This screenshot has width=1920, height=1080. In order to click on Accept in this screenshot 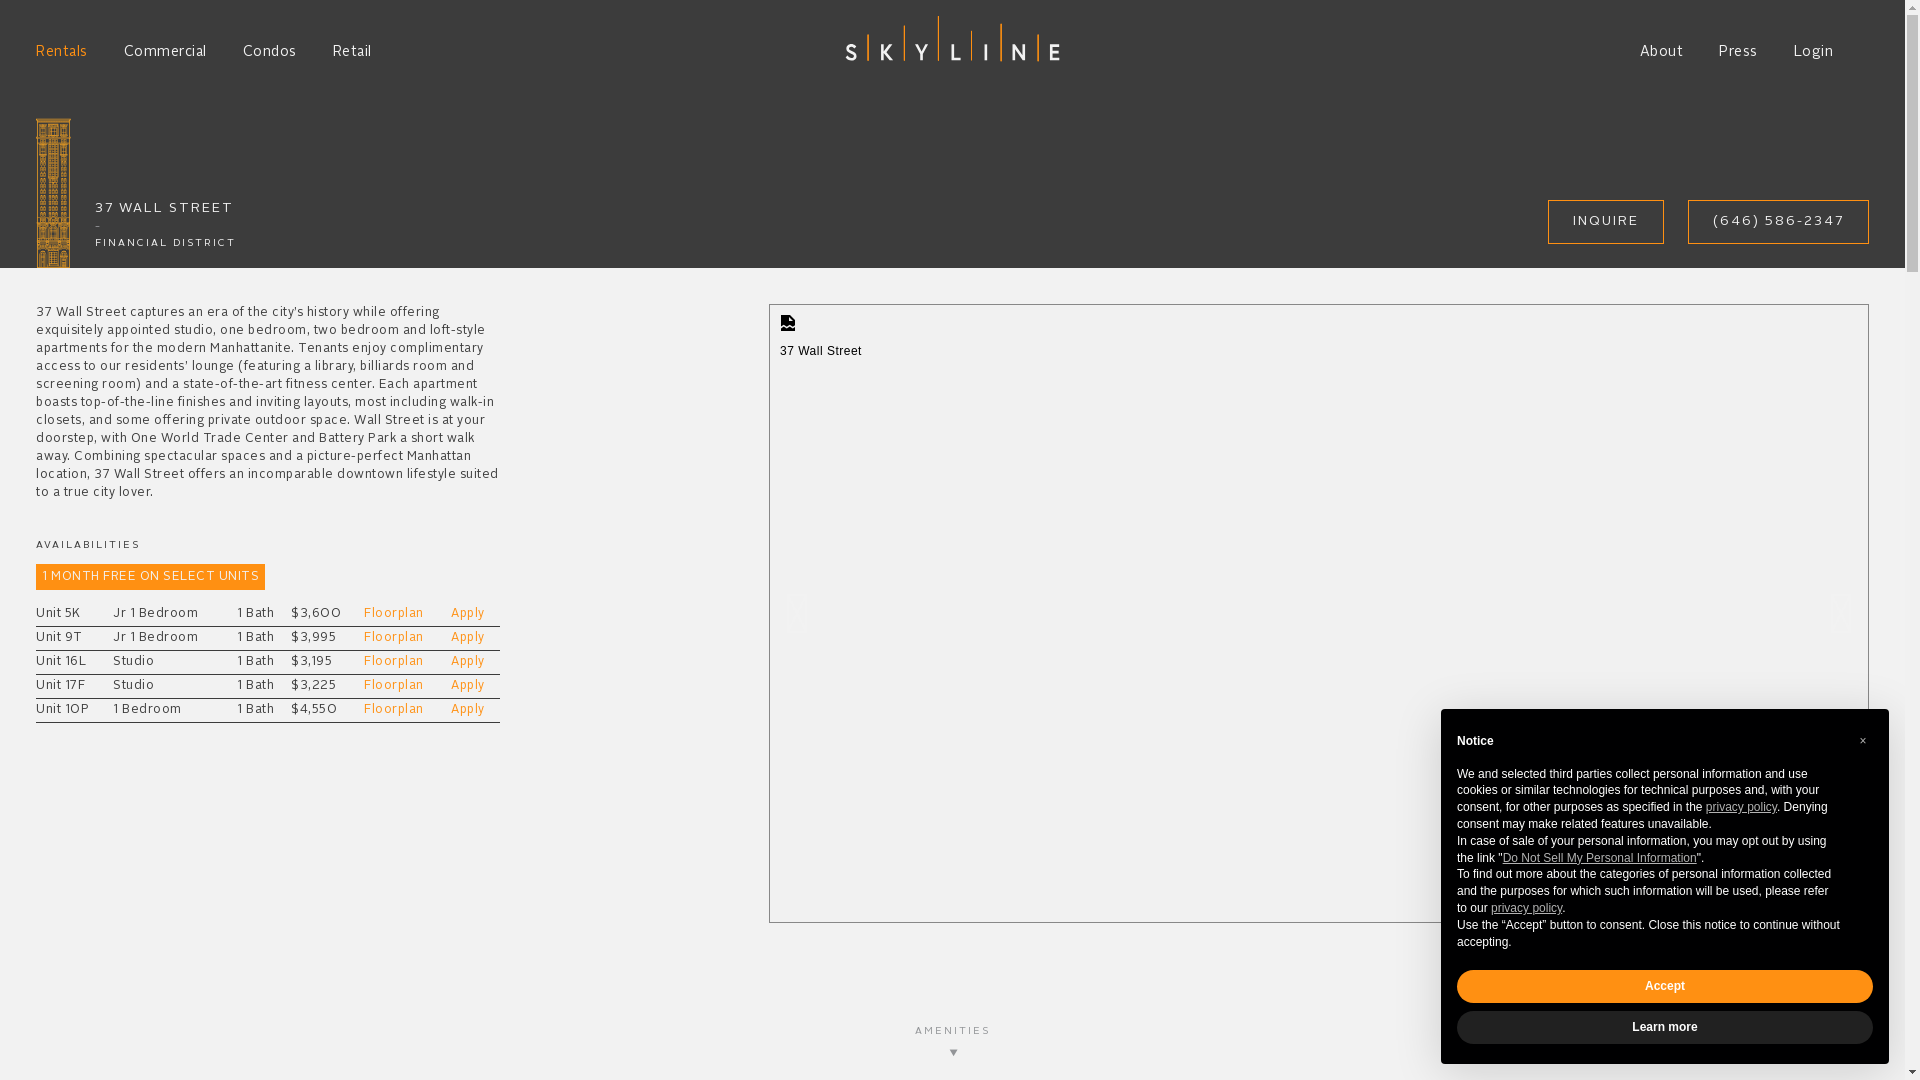, I will do `click(1665, 986)`.